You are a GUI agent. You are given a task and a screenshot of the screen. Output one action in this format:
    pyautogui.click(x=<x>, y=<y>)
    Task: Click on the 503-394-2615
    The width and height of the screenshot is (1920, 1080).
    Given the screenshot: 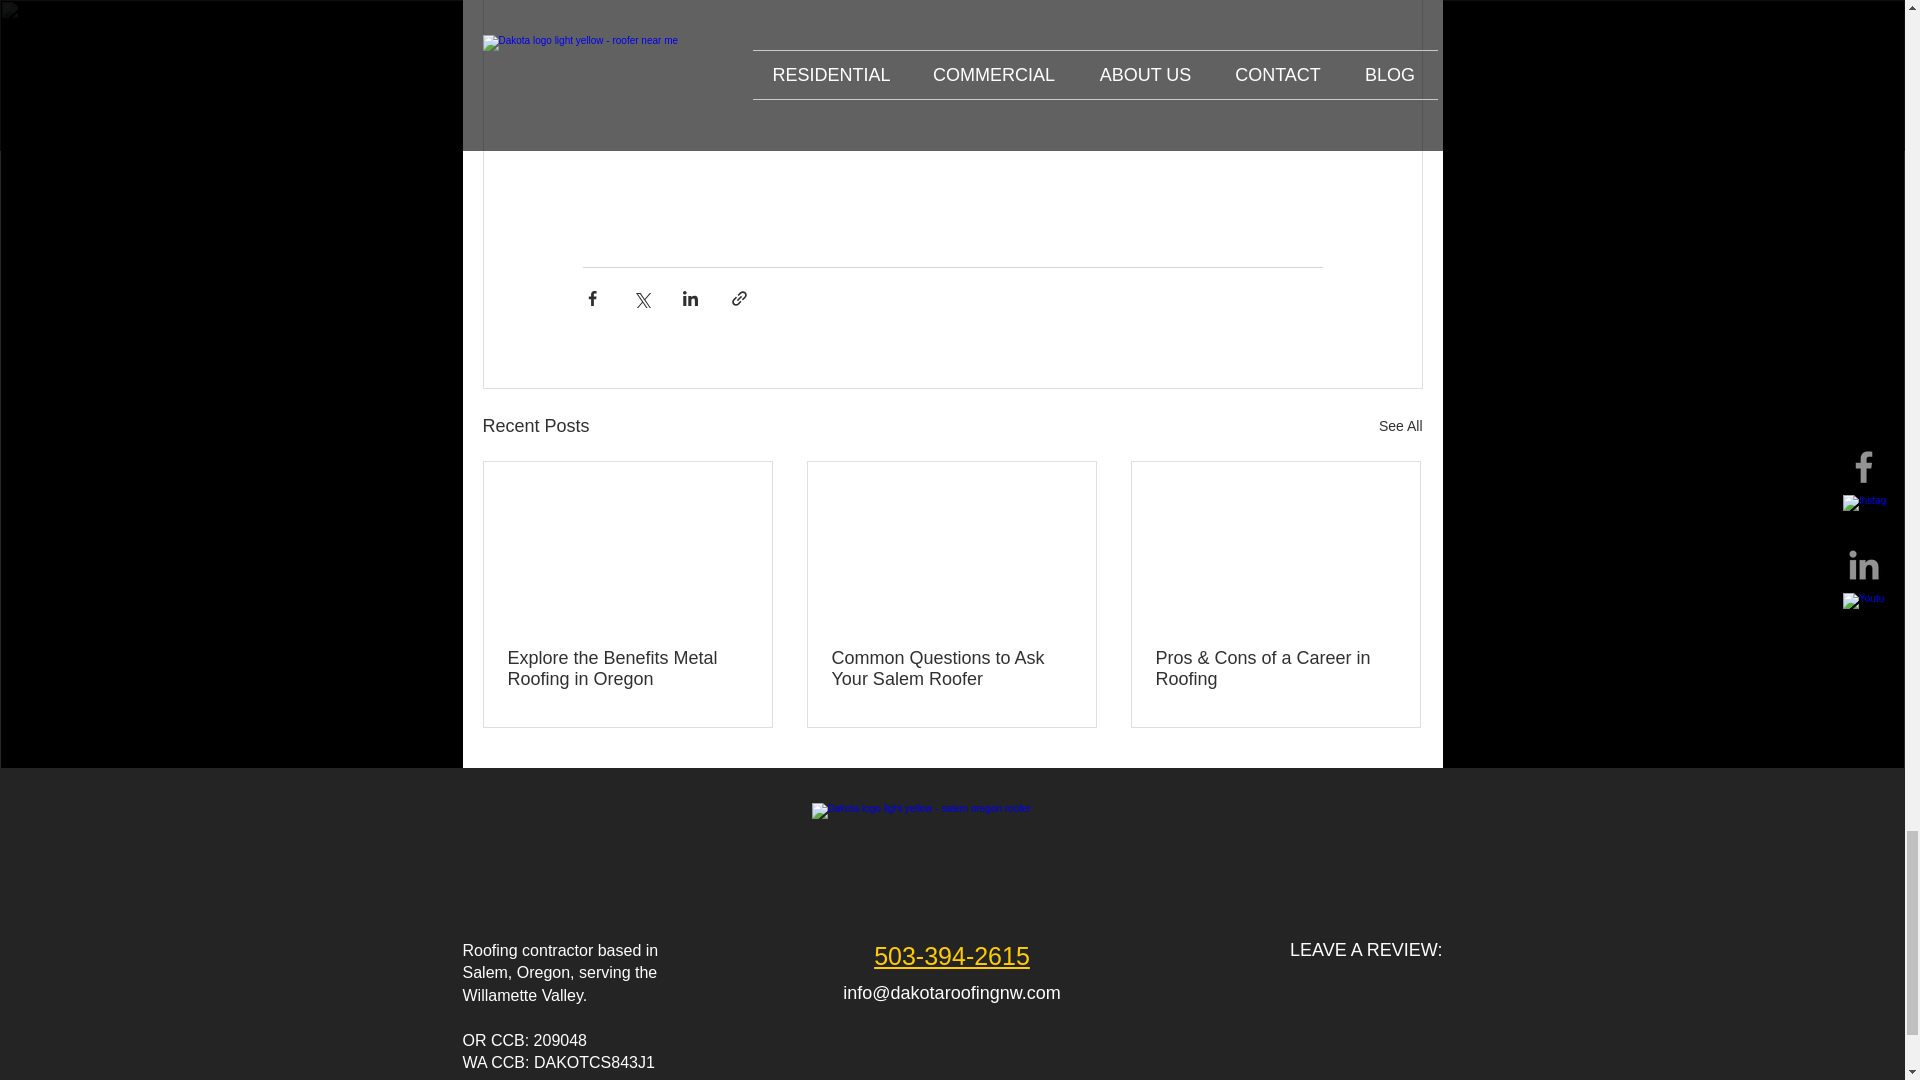 What is the action you would take?
    pyautogui.click(x=951, y=955)
    